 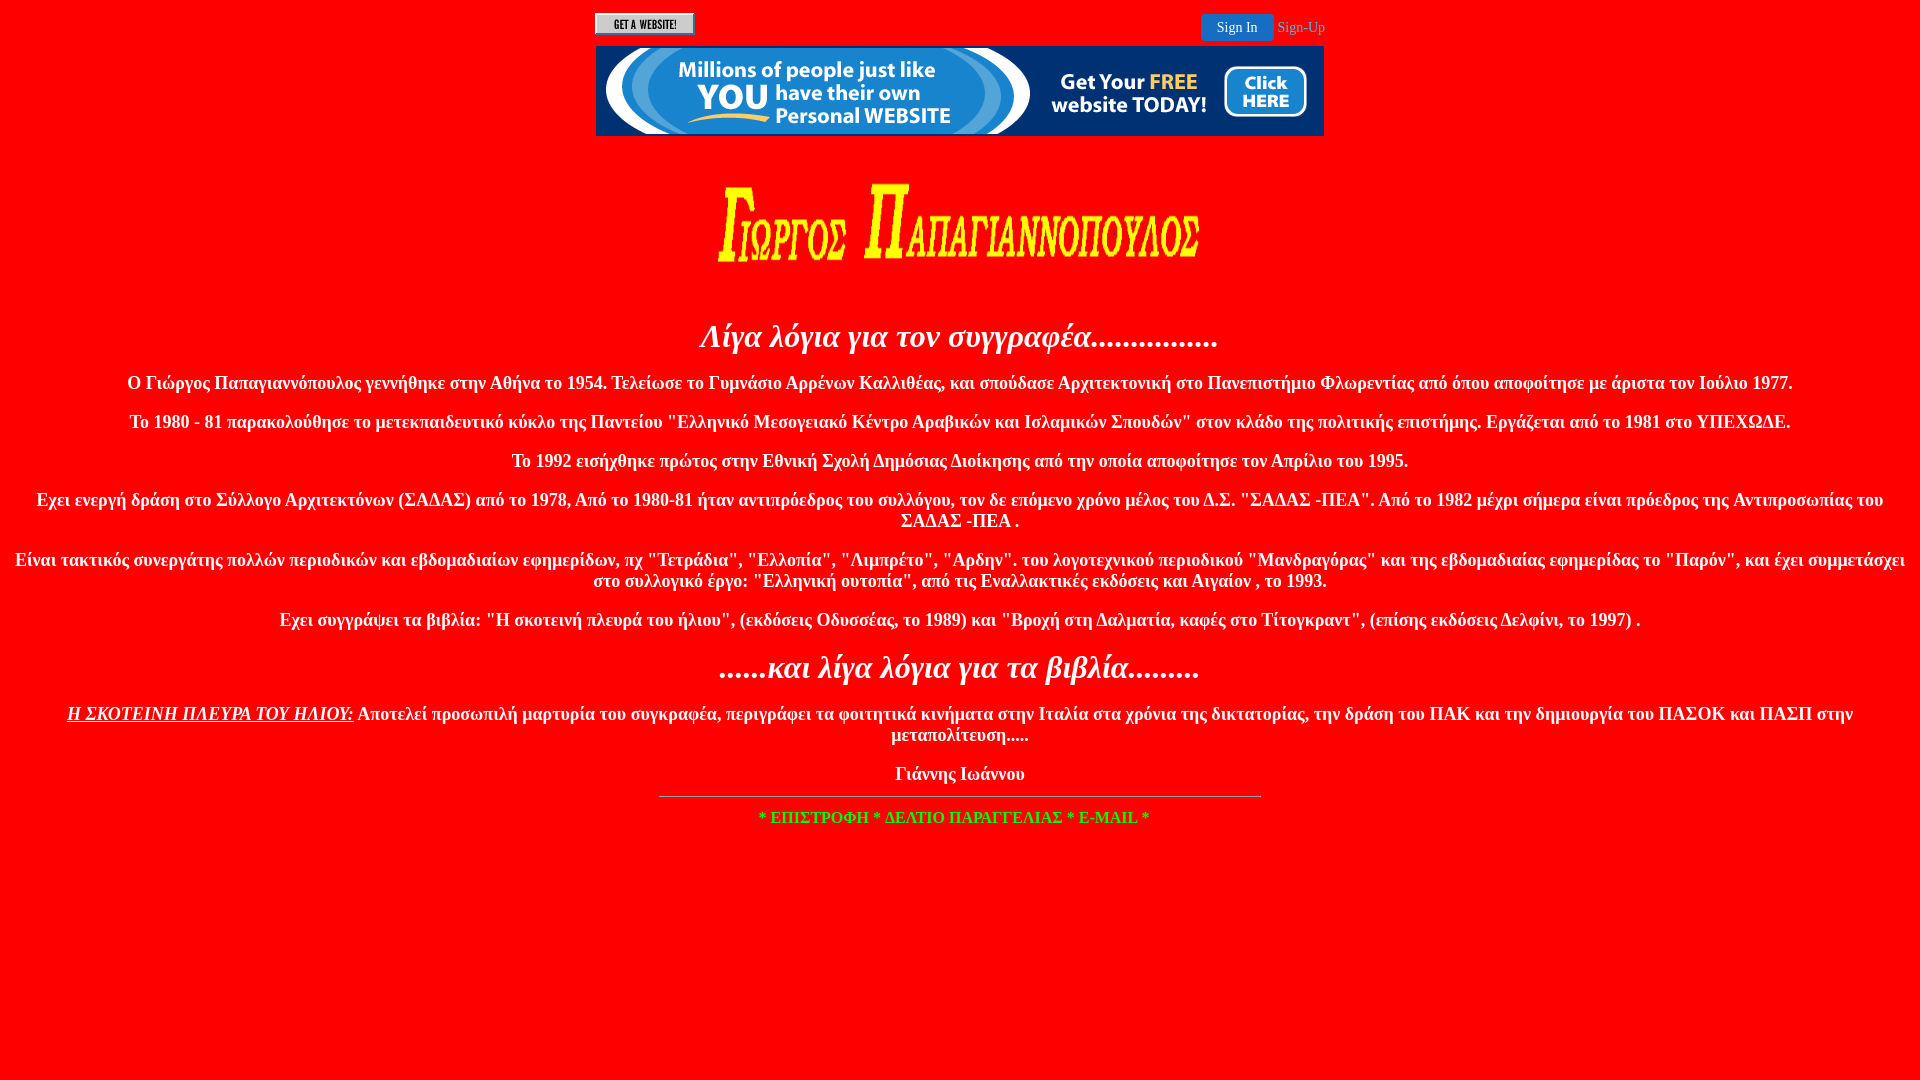 What do you see at coordinates (1114, 818) in the screenshot?
I see `E-MAIL *` at bounding box center [1114, 818].